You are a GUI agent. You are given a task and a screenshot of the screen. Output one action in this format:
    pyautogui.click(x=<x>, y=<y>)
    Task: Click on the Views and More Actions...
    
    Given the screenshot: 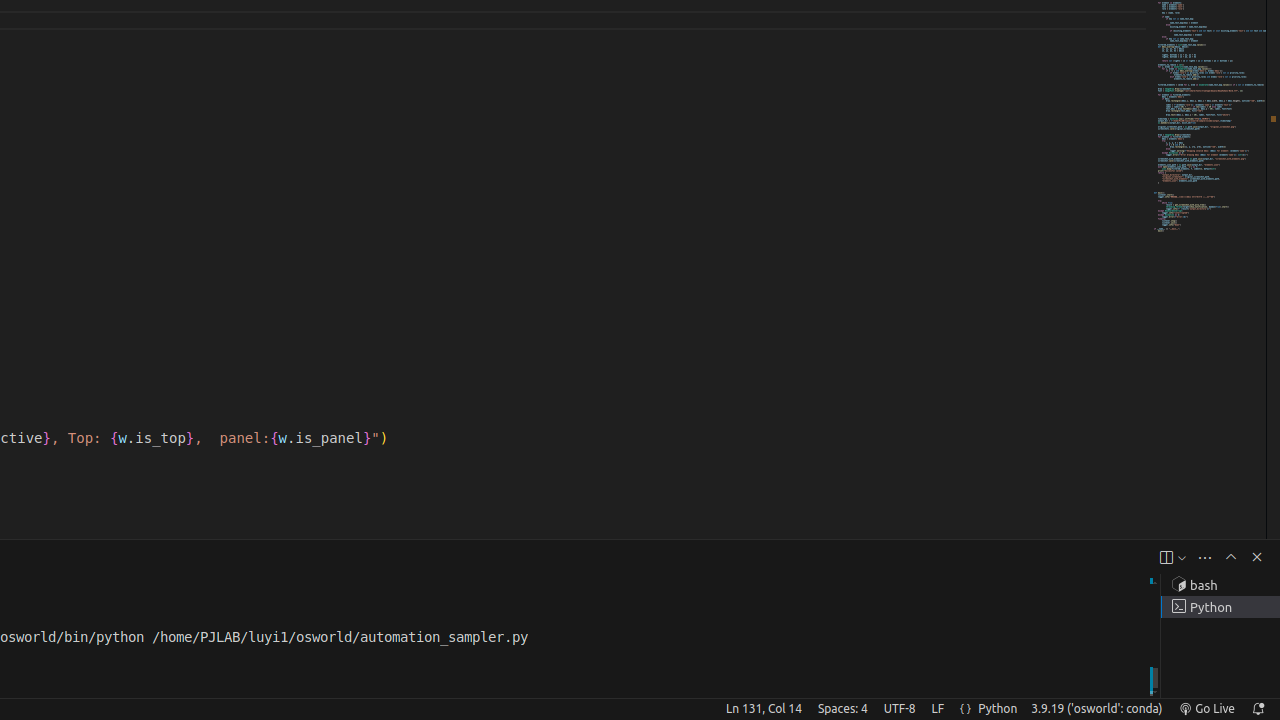 What is the action you would take?
    pyautogui.click(x=1205, y=558)
    